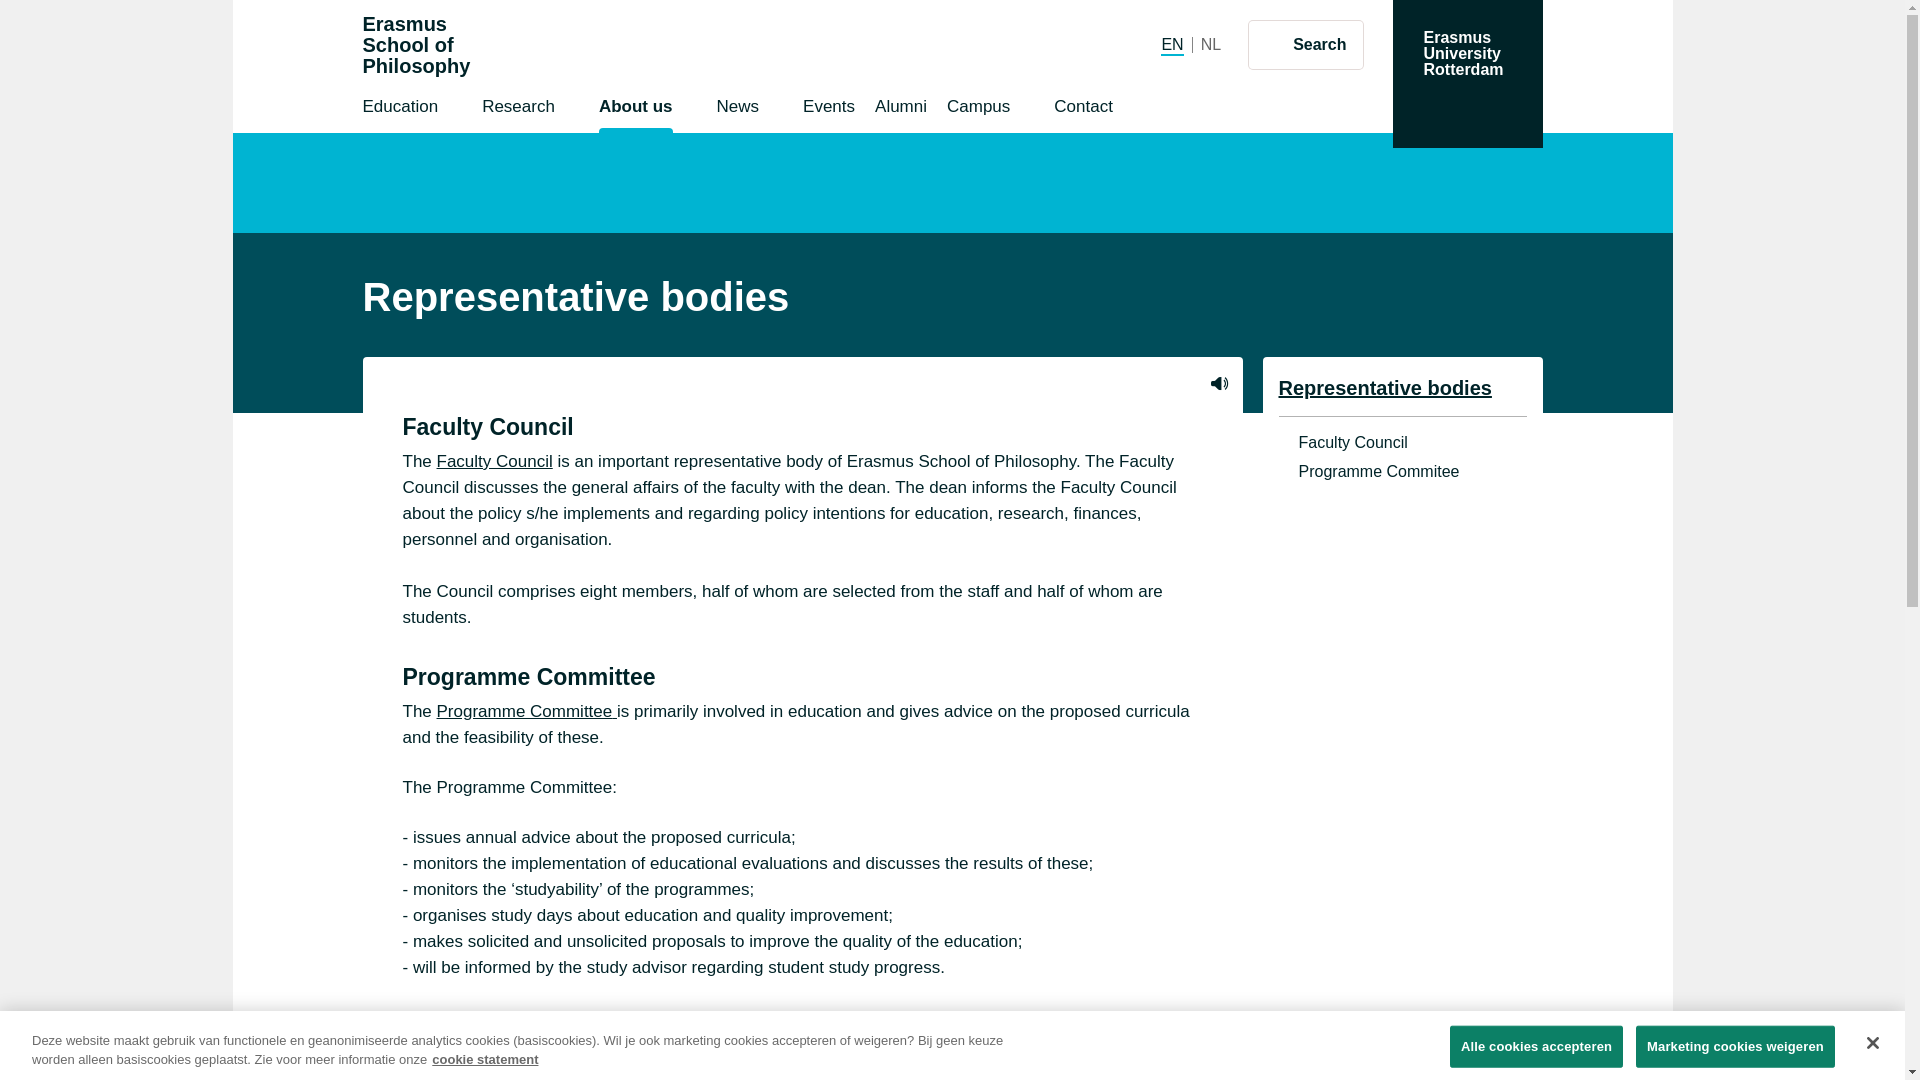 Image resolution: width=1920 pixels, height=1080 pixels. What do you see at coordinates (416, 45) in the screenshot?
I see `Listen to this page using ReadSpeaker` at bounding box center [416, 45].